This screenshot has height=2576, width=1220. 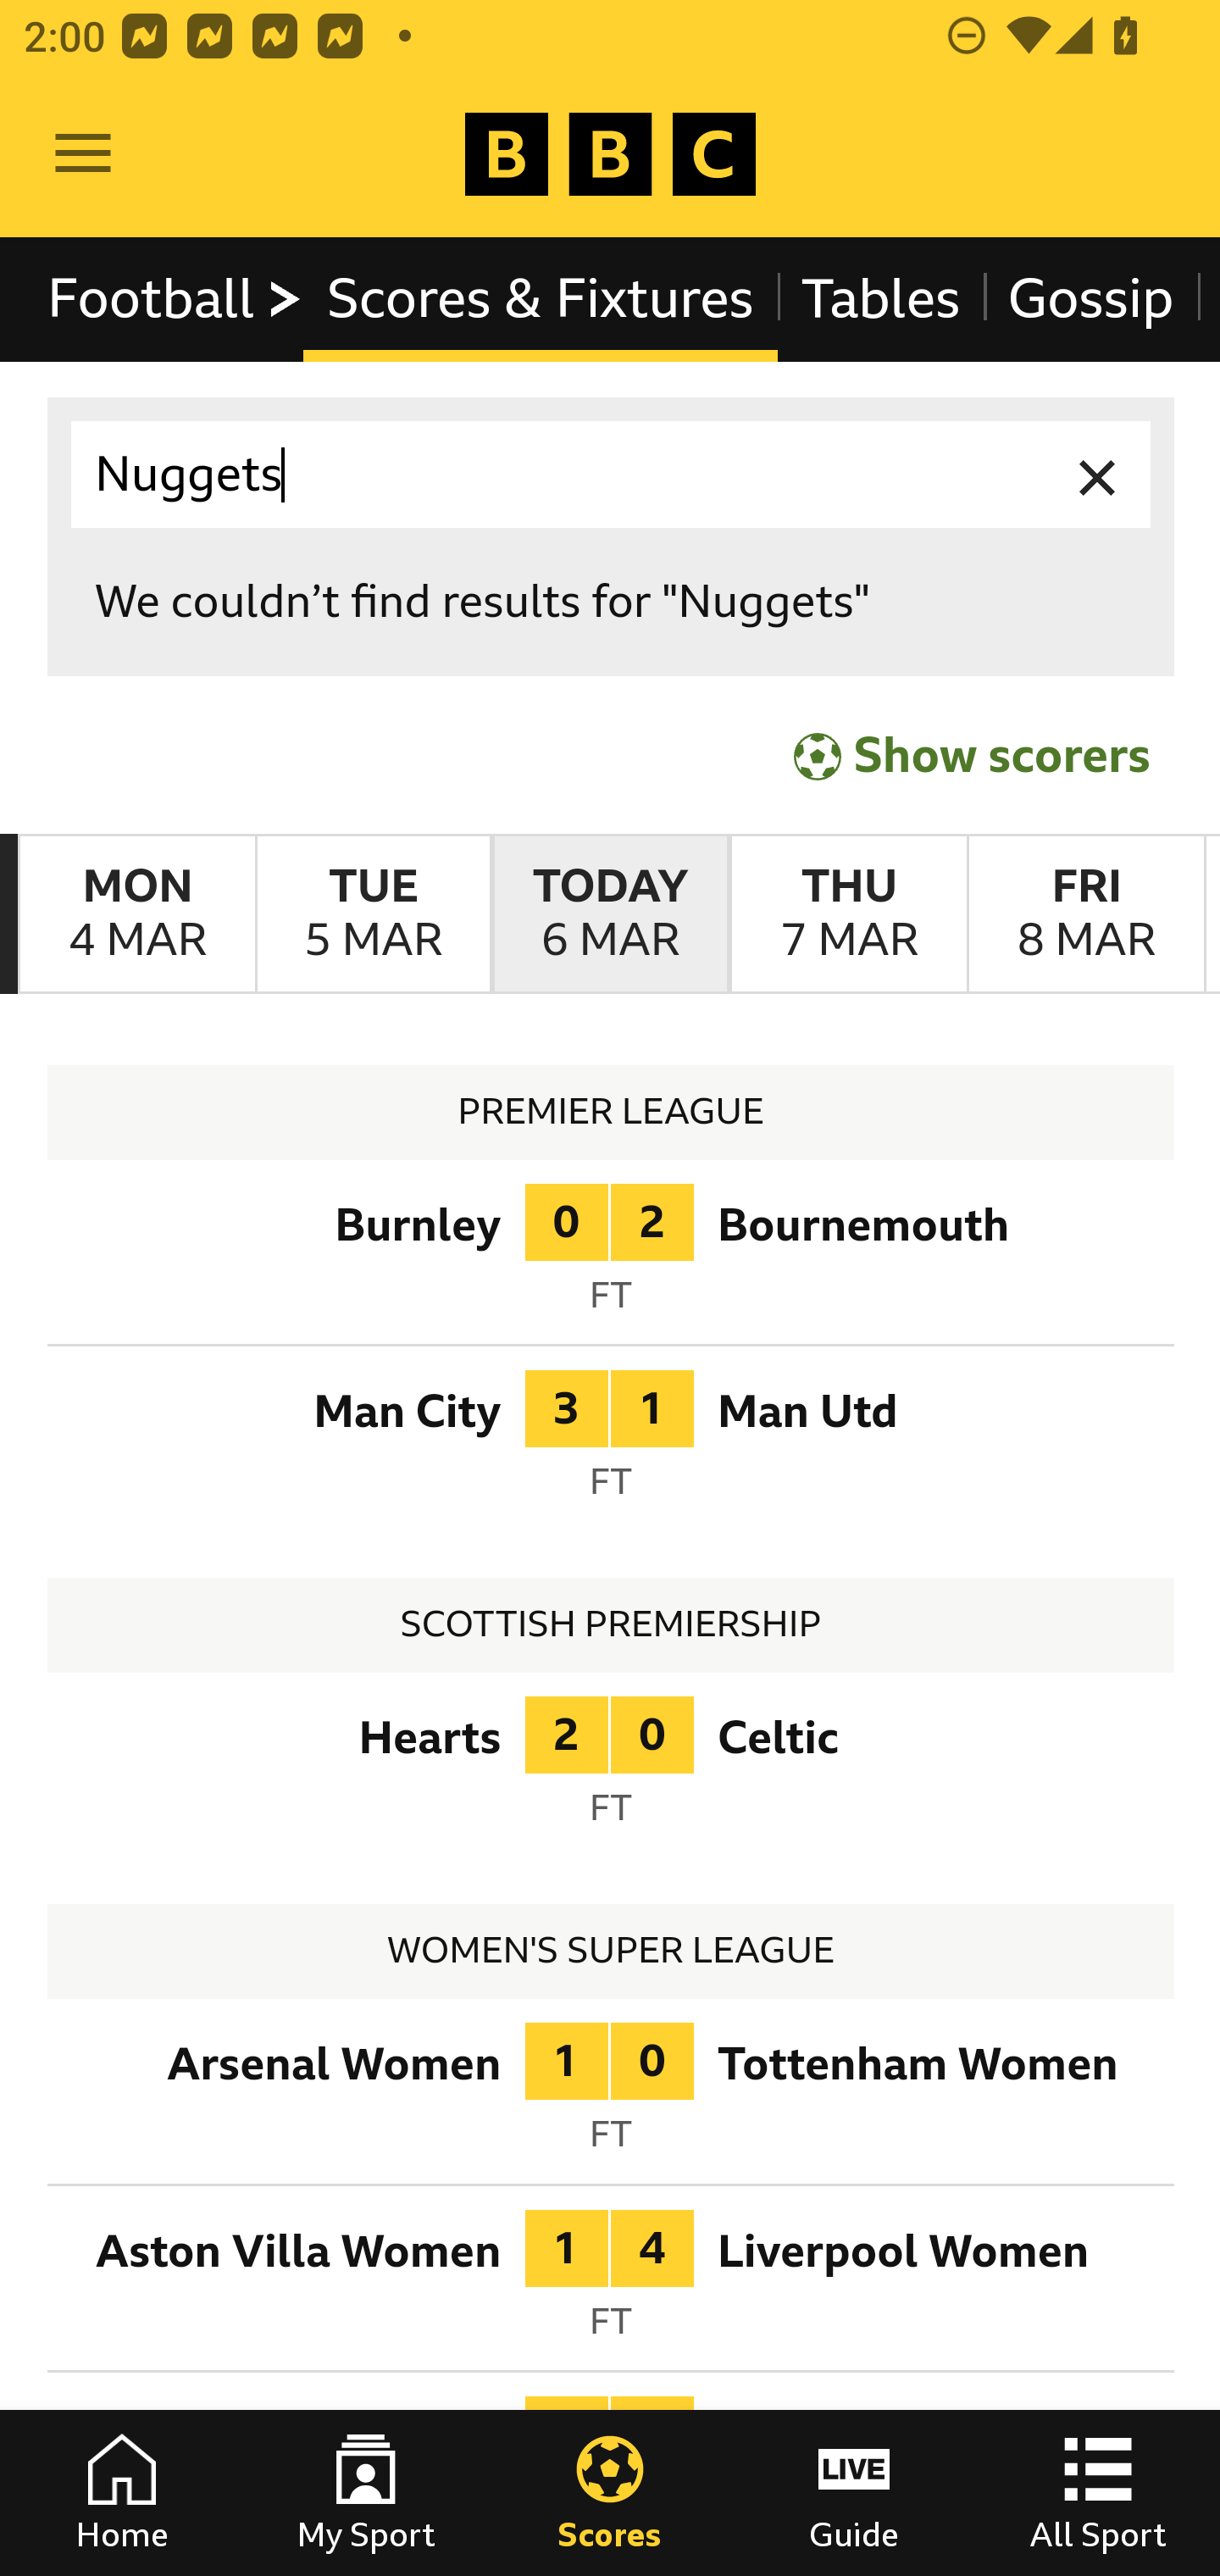 I want to click on Show scorers, so click(x=972, y=756).